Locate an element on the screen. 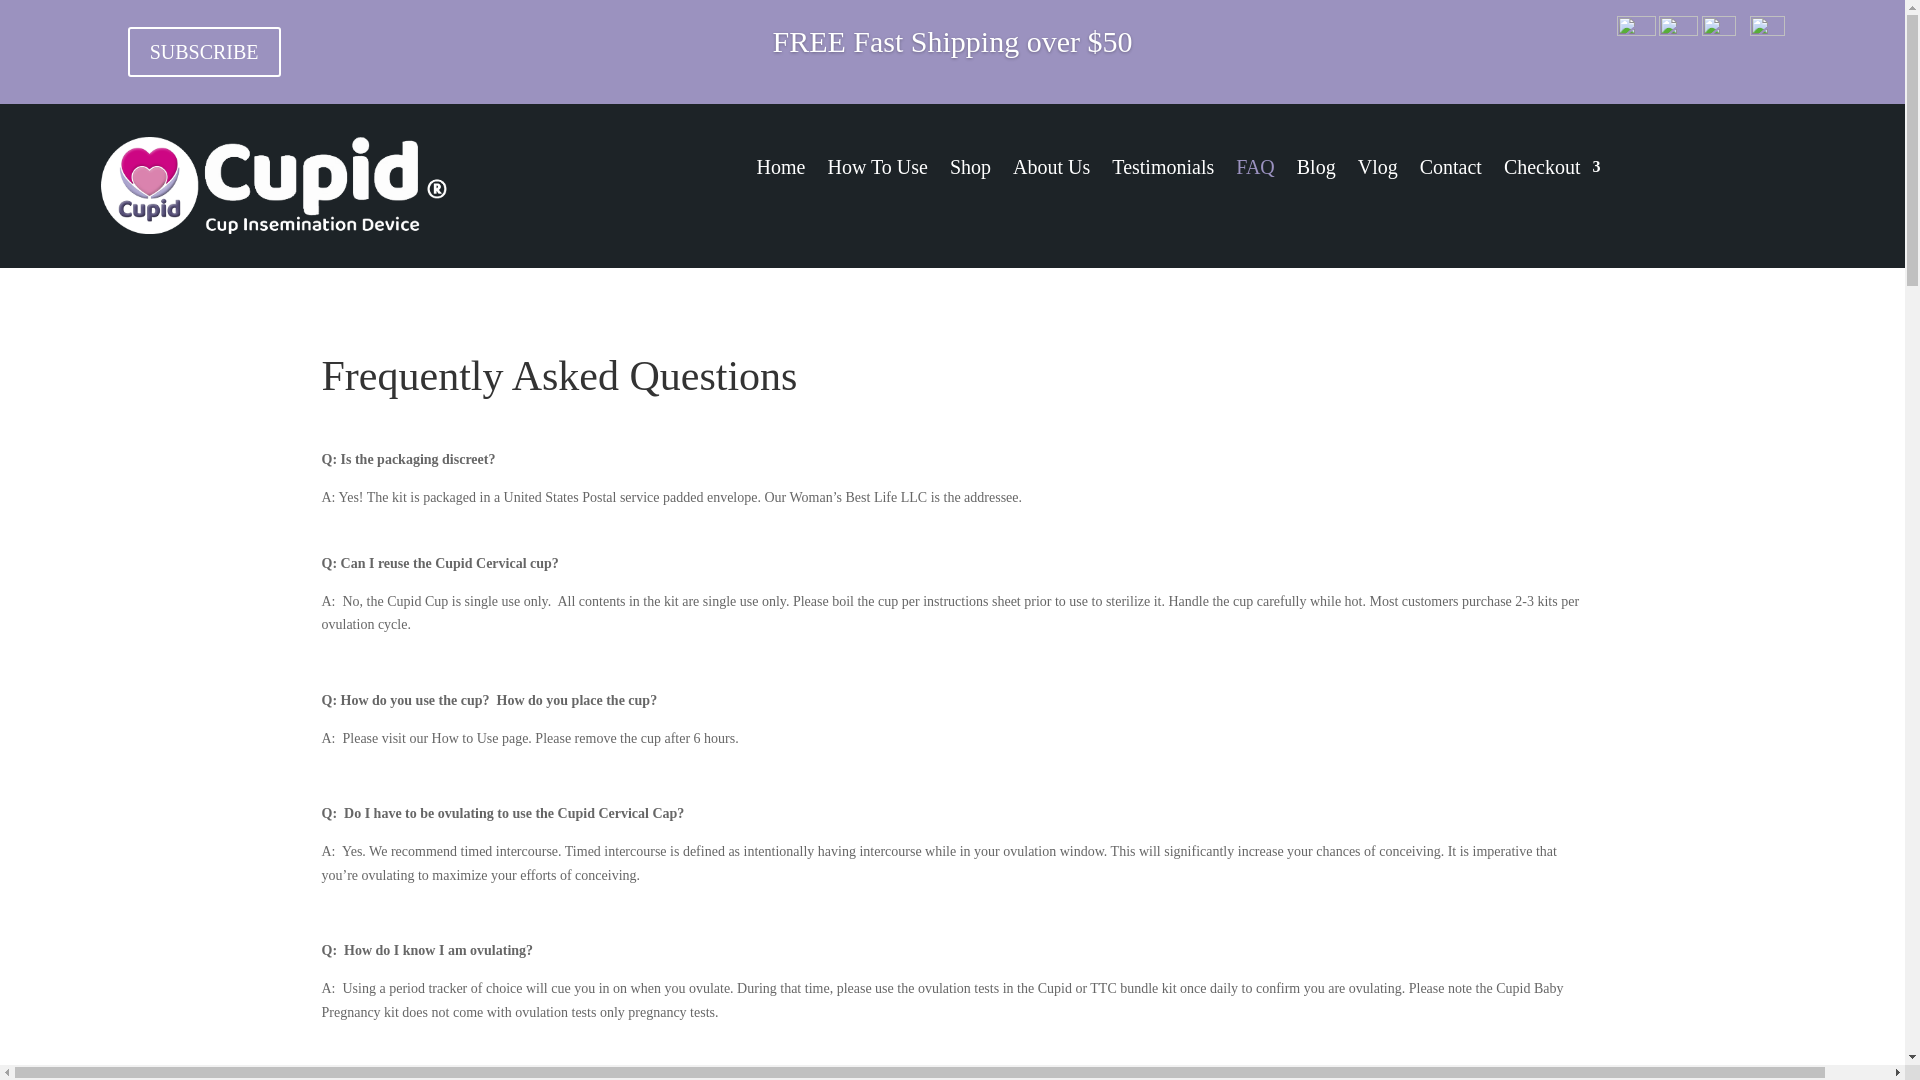  Testimonials is located at coordinates (1162, 170).